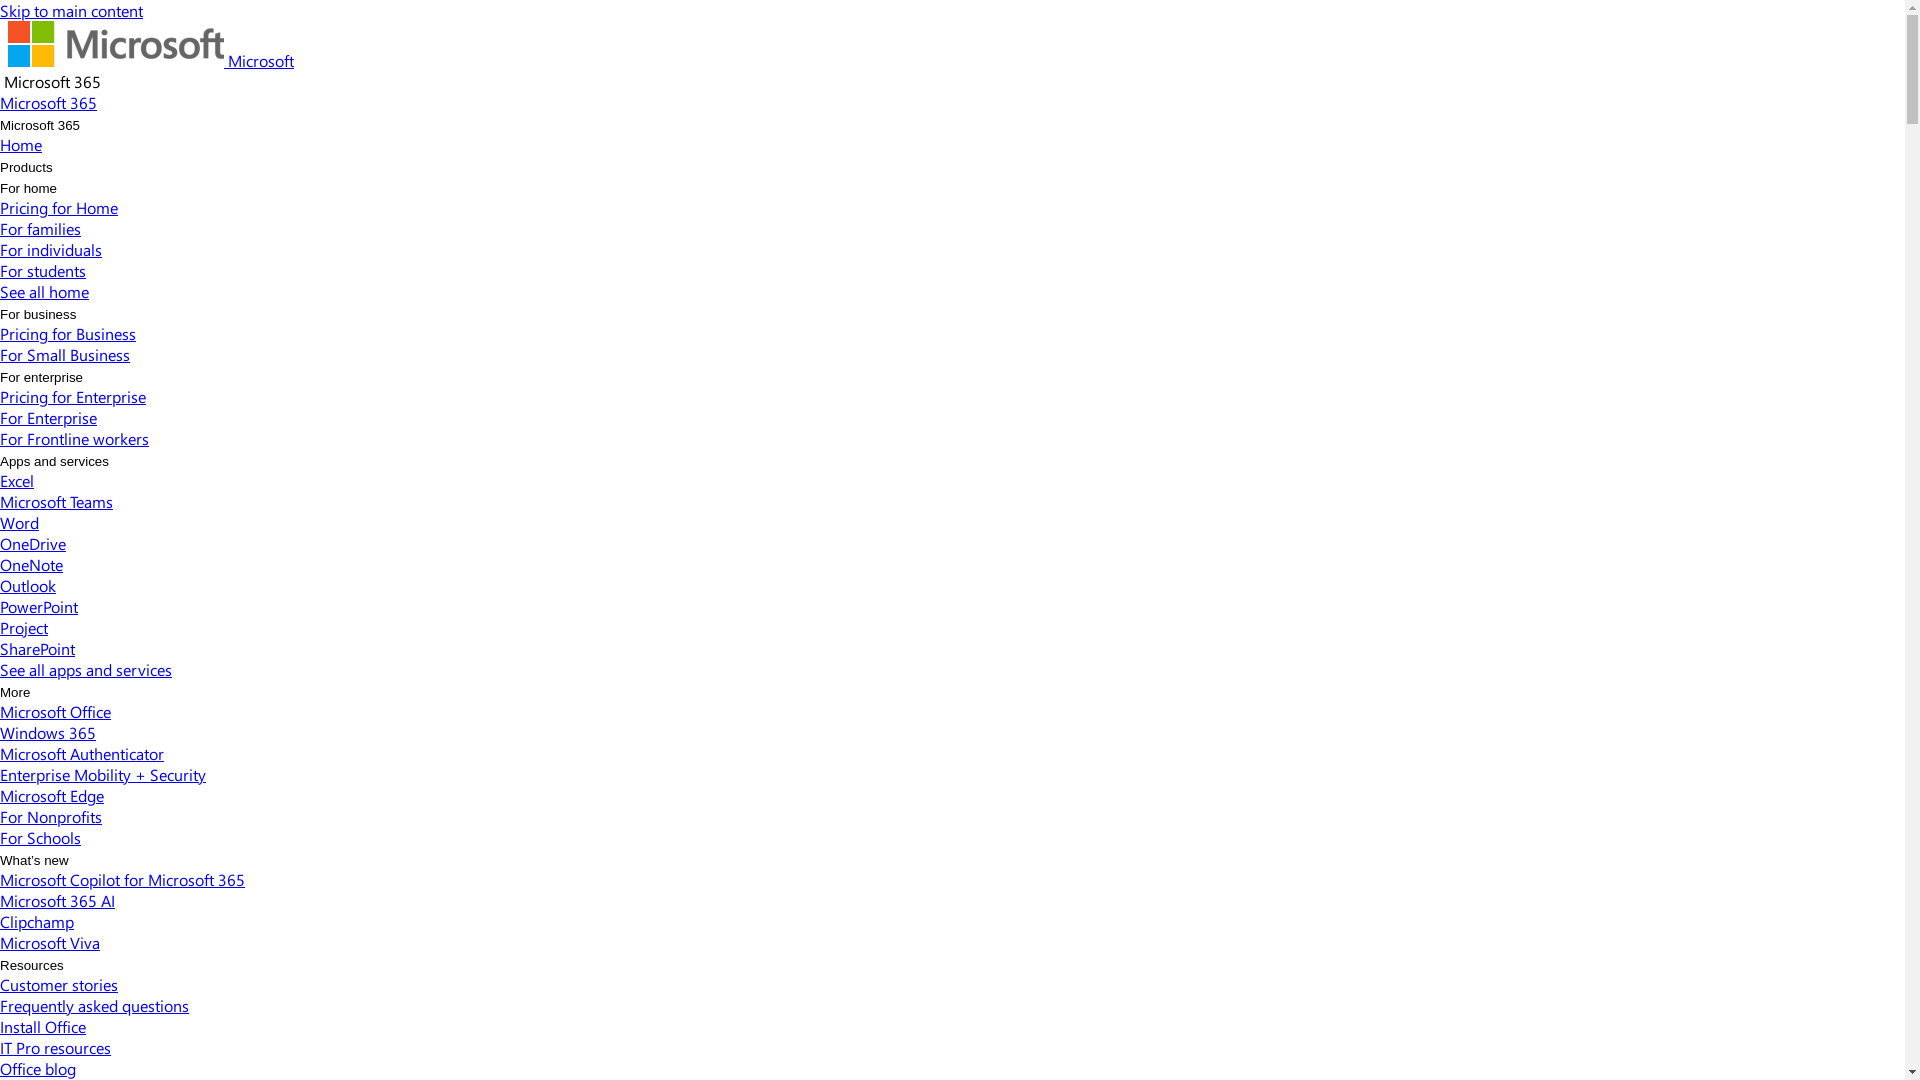 This screenshot has width=1920, height=1080. Describe the element at coordinates (17, 480) in the screenshot. I see `Excel` at that location.